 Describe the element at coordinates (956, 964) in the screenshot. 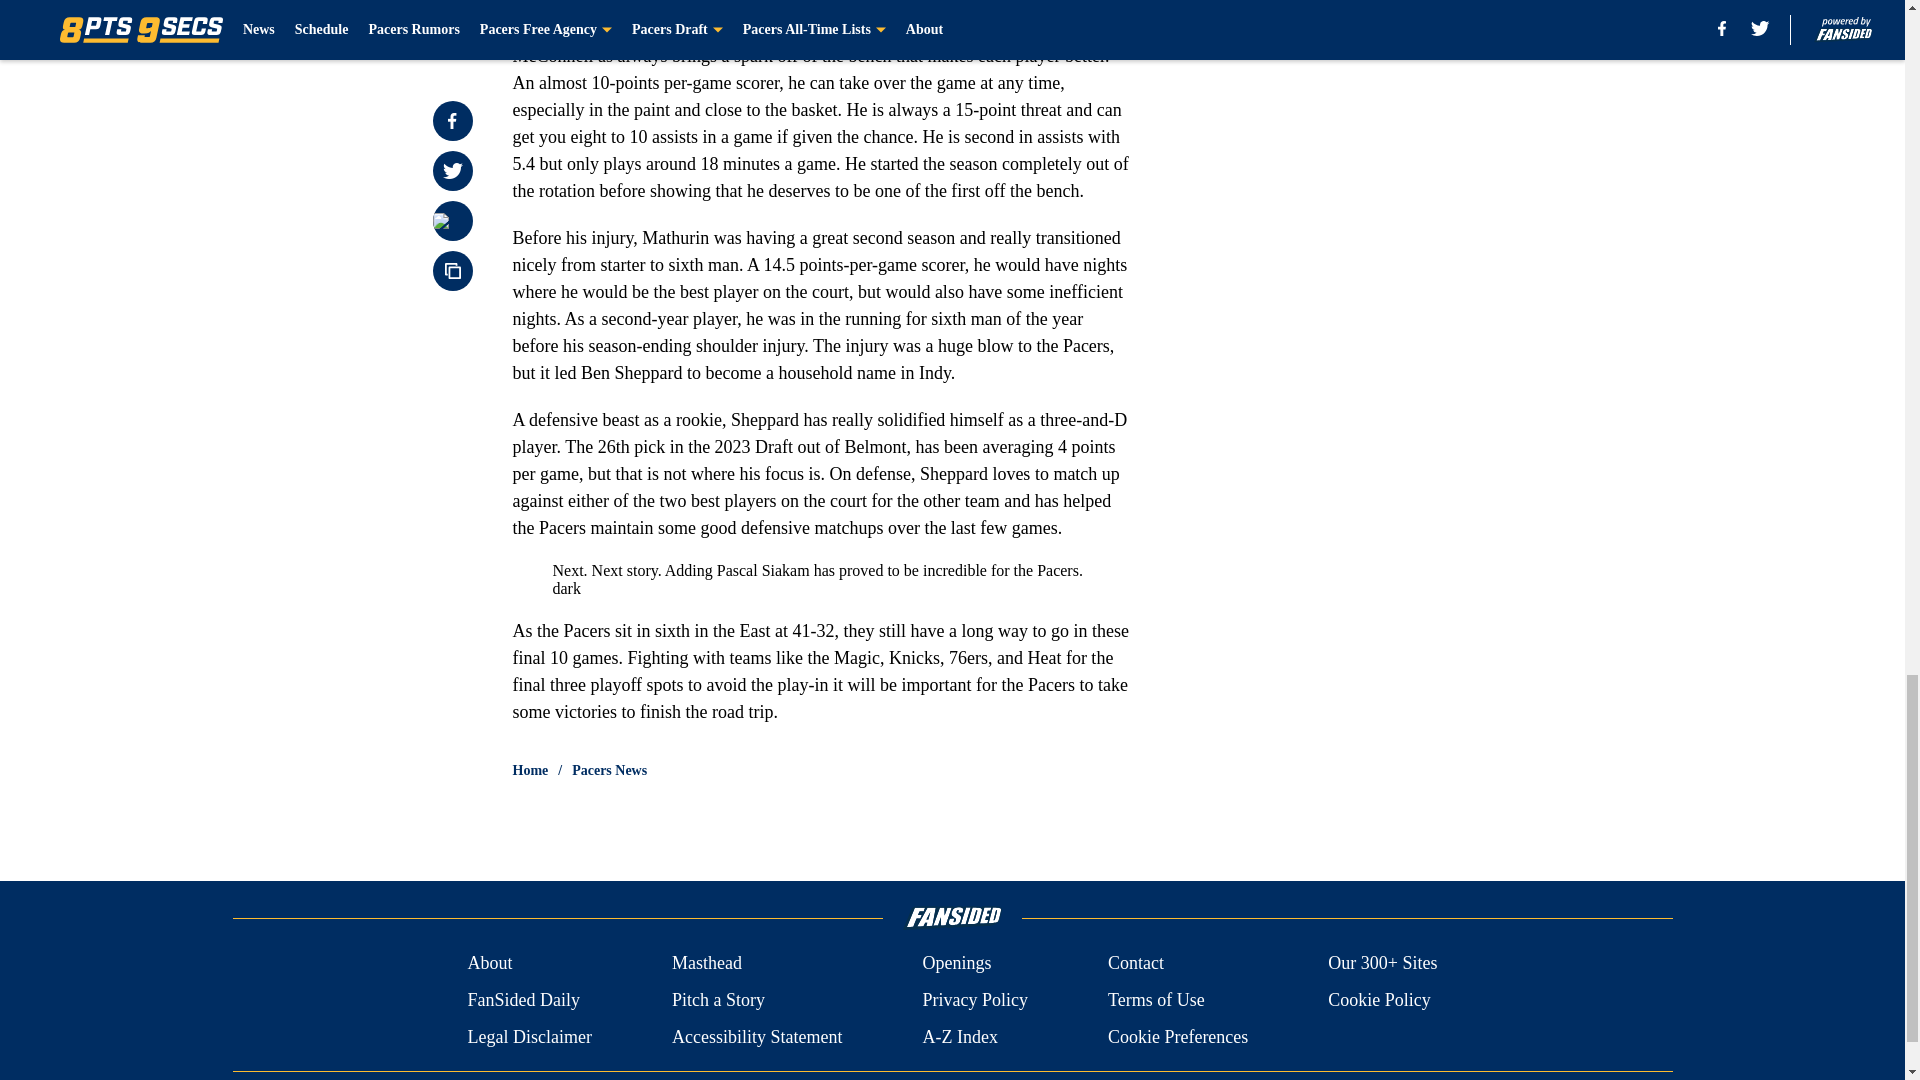

I see `Openings` at that location.